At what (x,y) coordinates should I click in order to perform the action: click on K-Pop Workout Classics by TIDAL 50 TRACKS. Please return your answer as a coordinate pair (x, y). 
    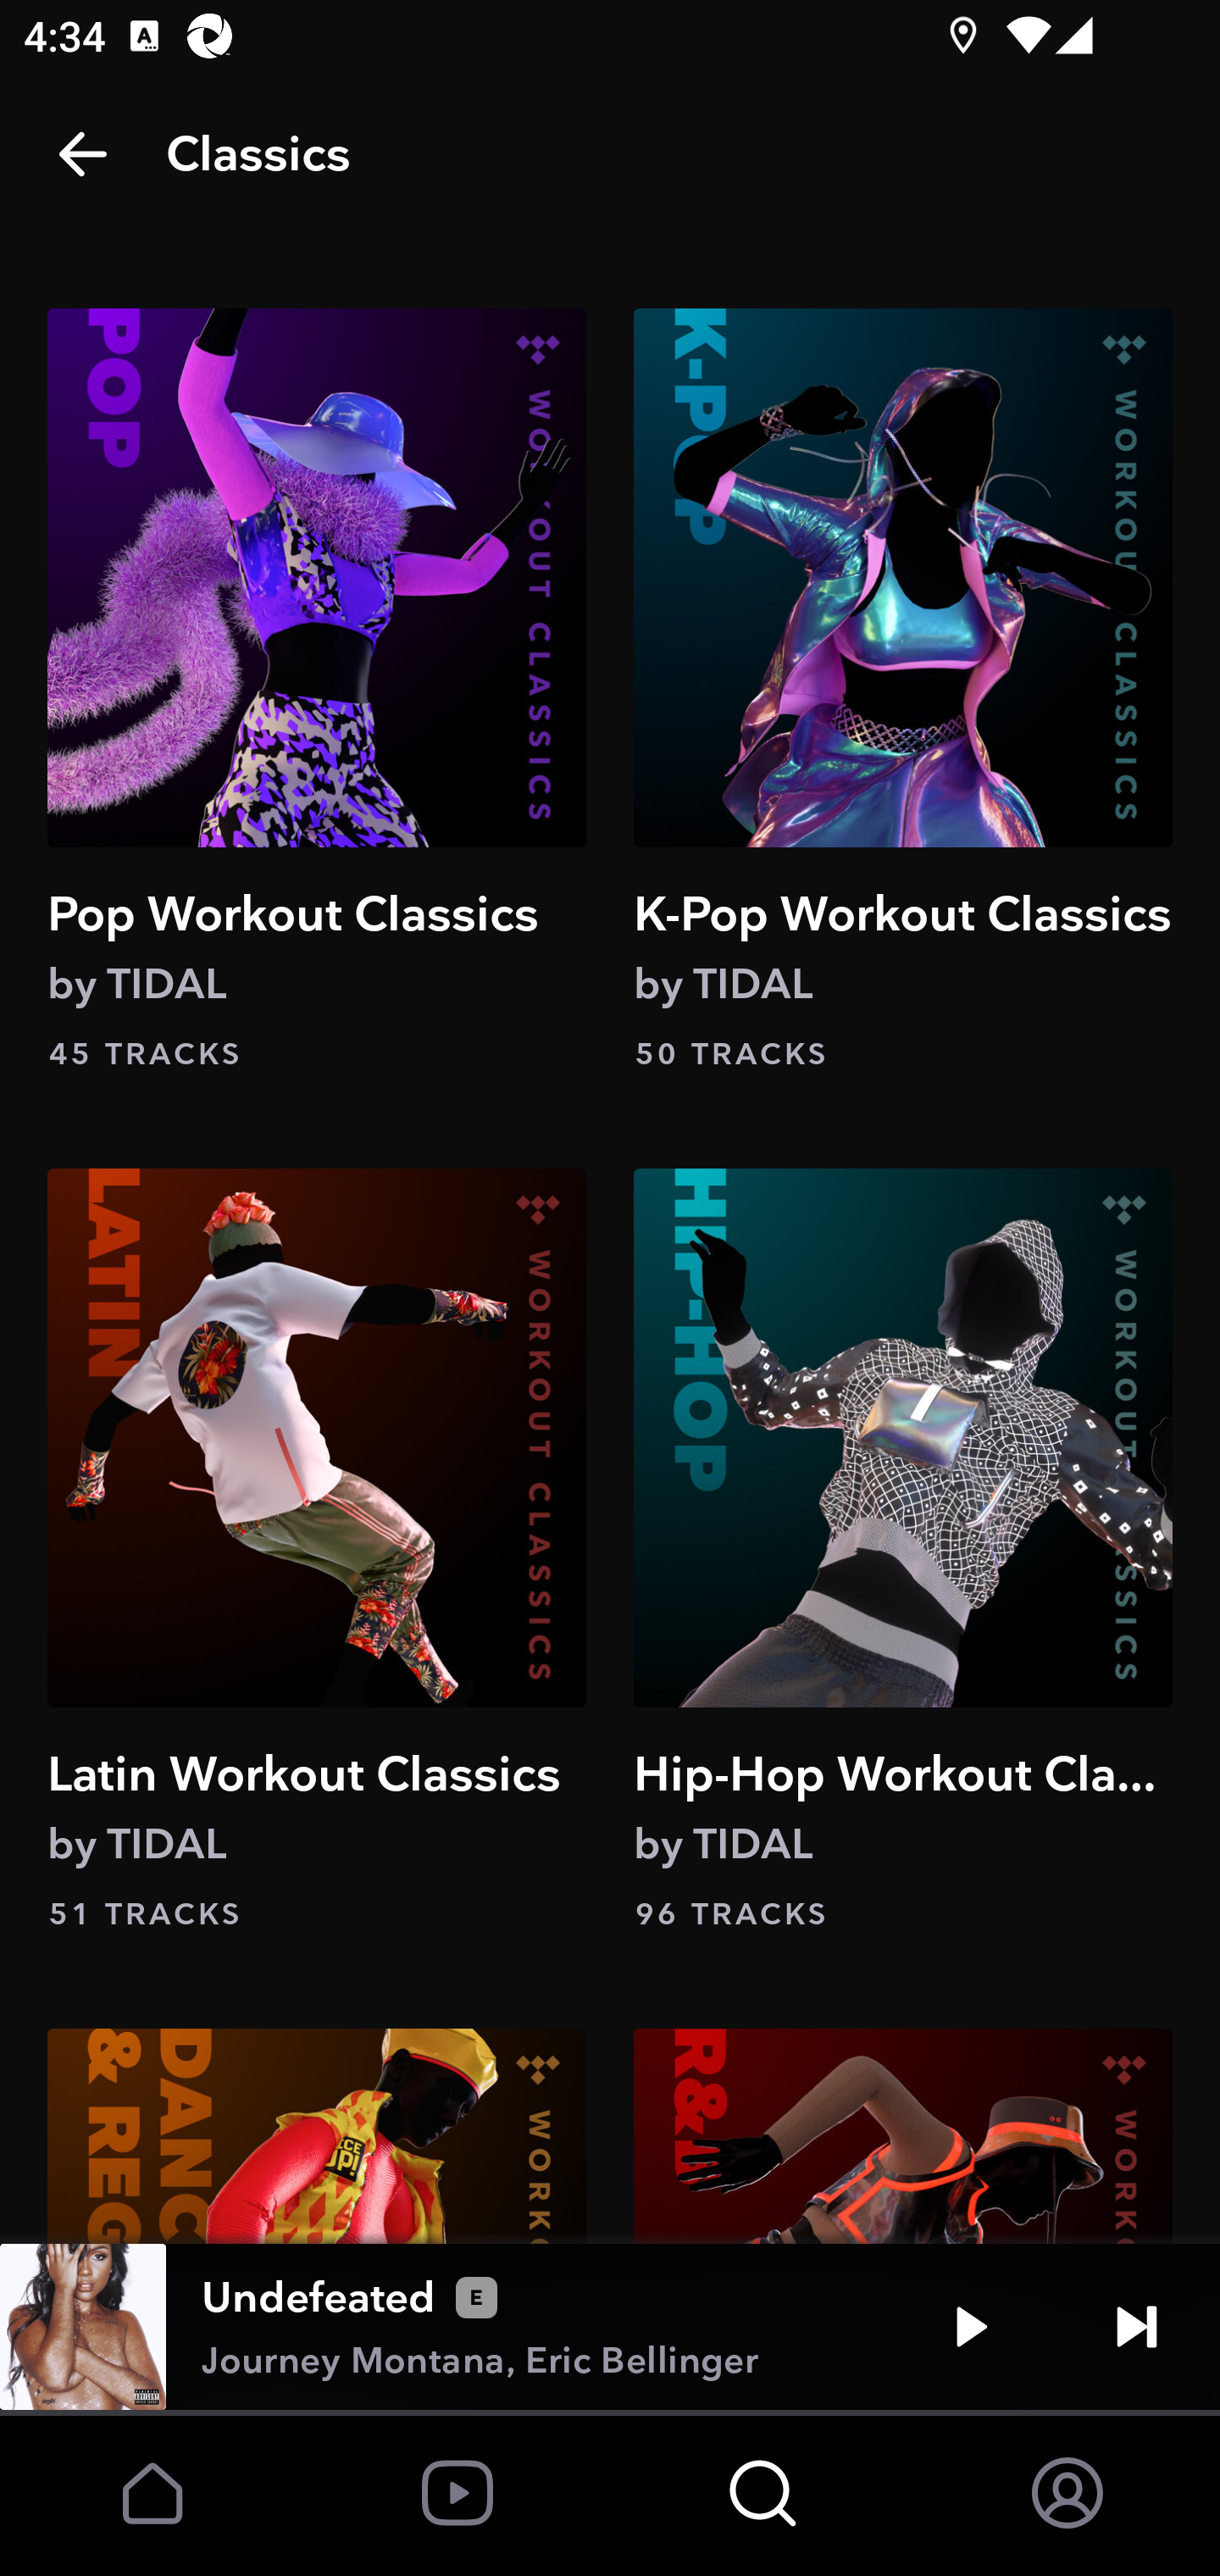
    Looking at the image, I should click on (902, 691).